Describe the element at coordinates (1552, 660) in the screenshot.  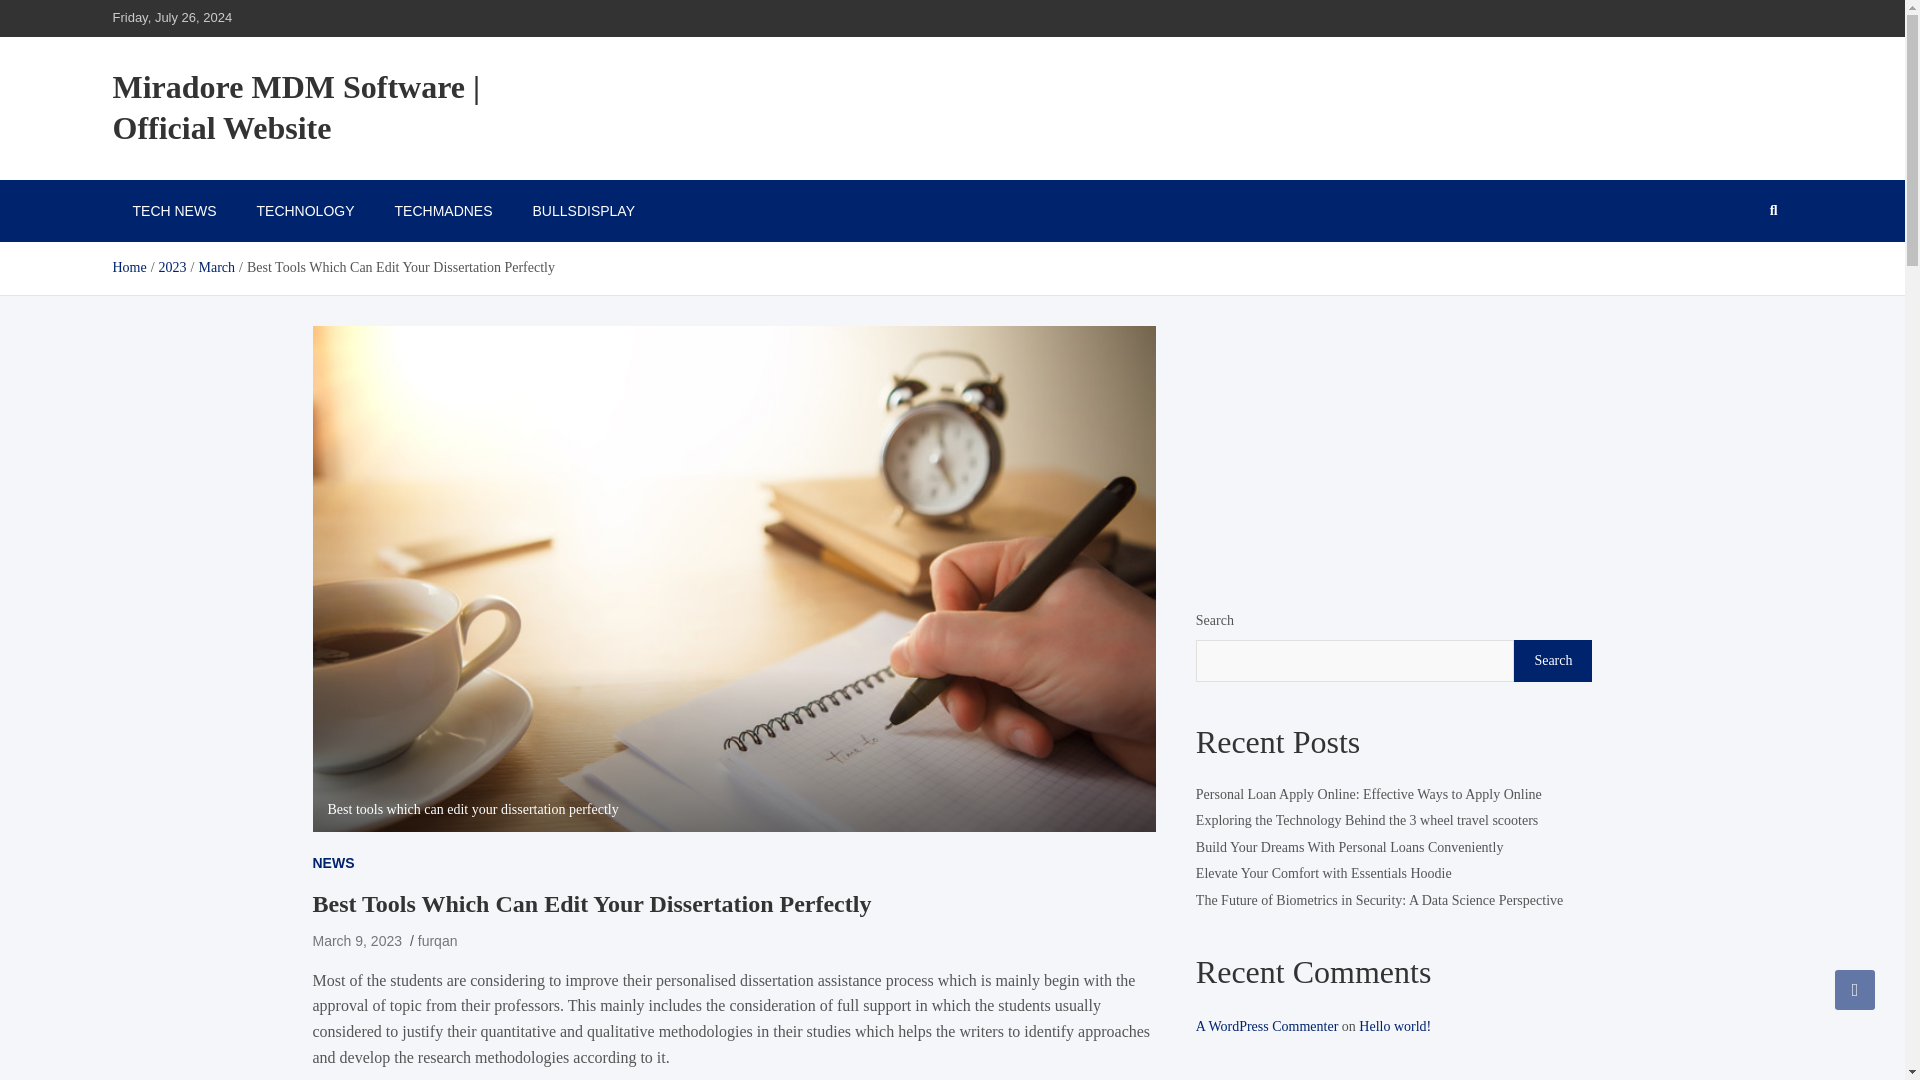
I see `Search` at that location.